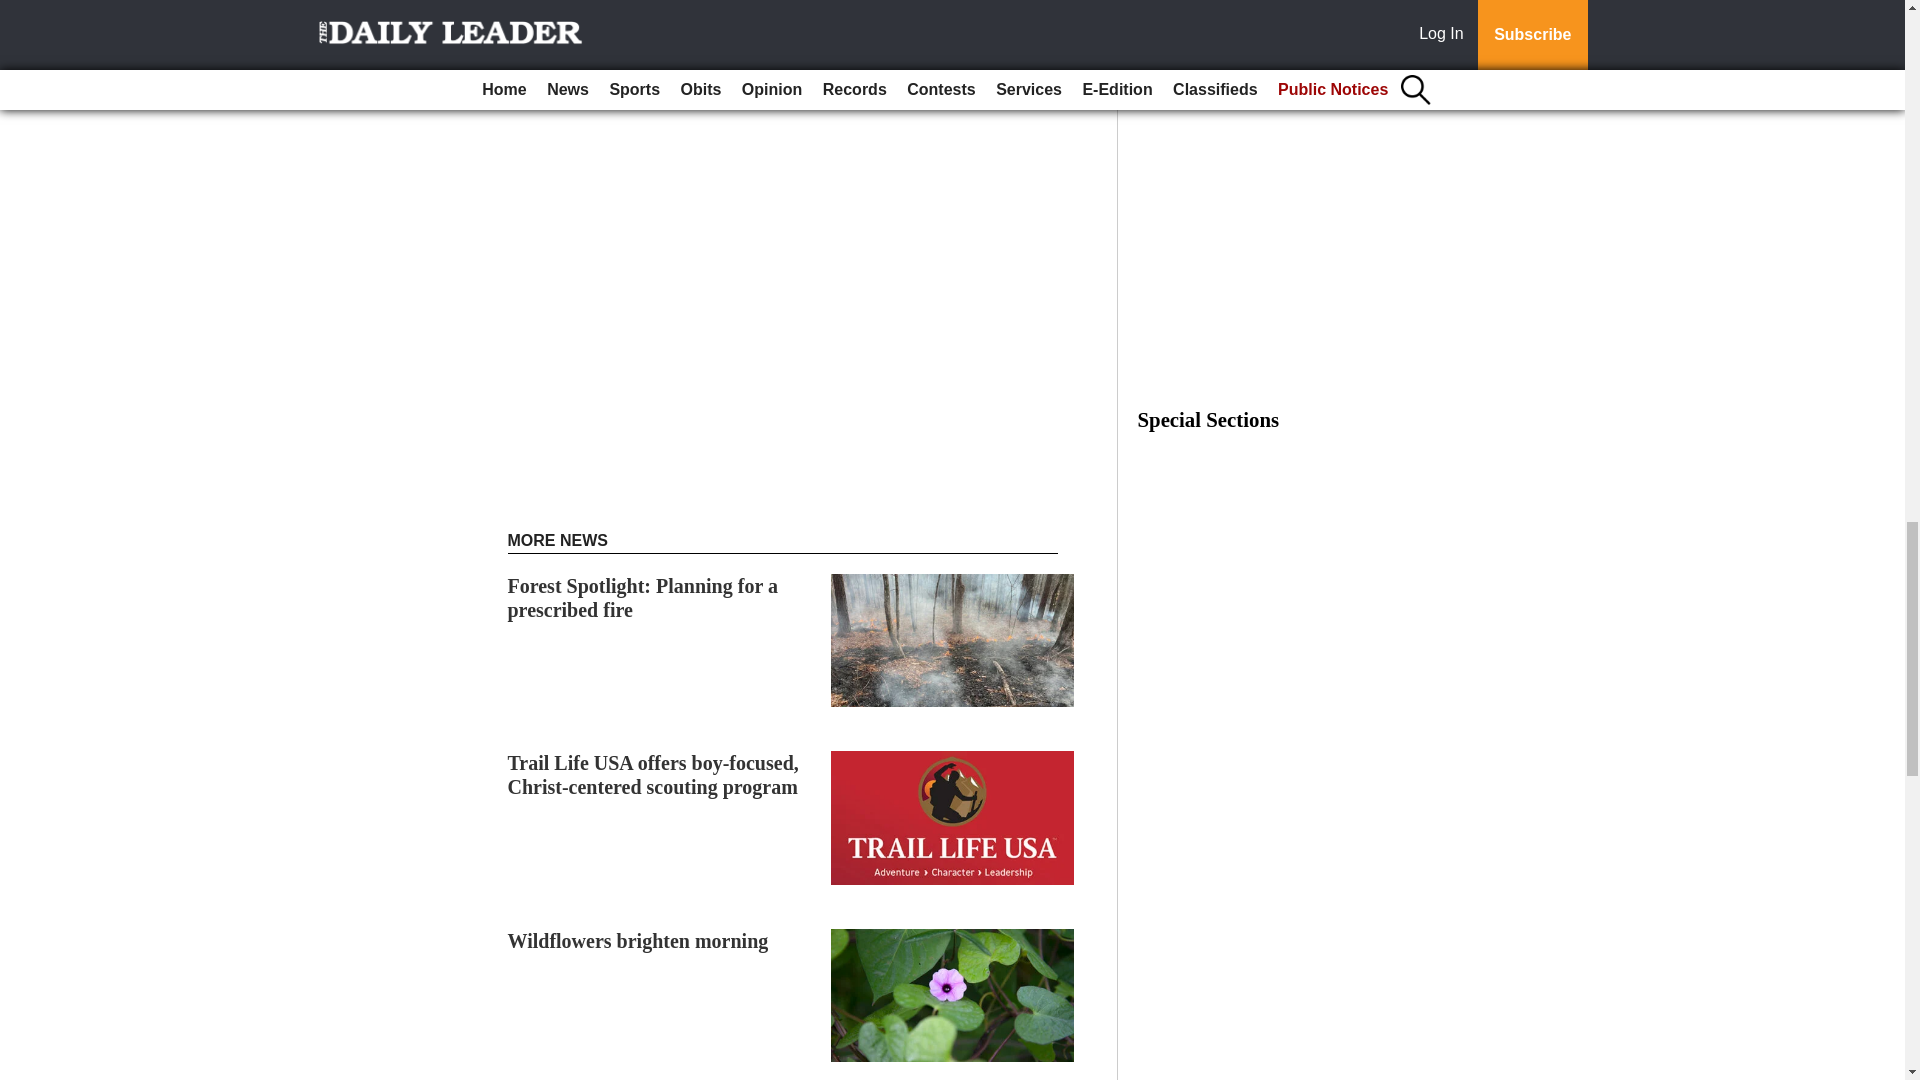 This screenshot has height=1080, width=1920. I want to click on Wildflowers brighten morning, so click(638, 940).